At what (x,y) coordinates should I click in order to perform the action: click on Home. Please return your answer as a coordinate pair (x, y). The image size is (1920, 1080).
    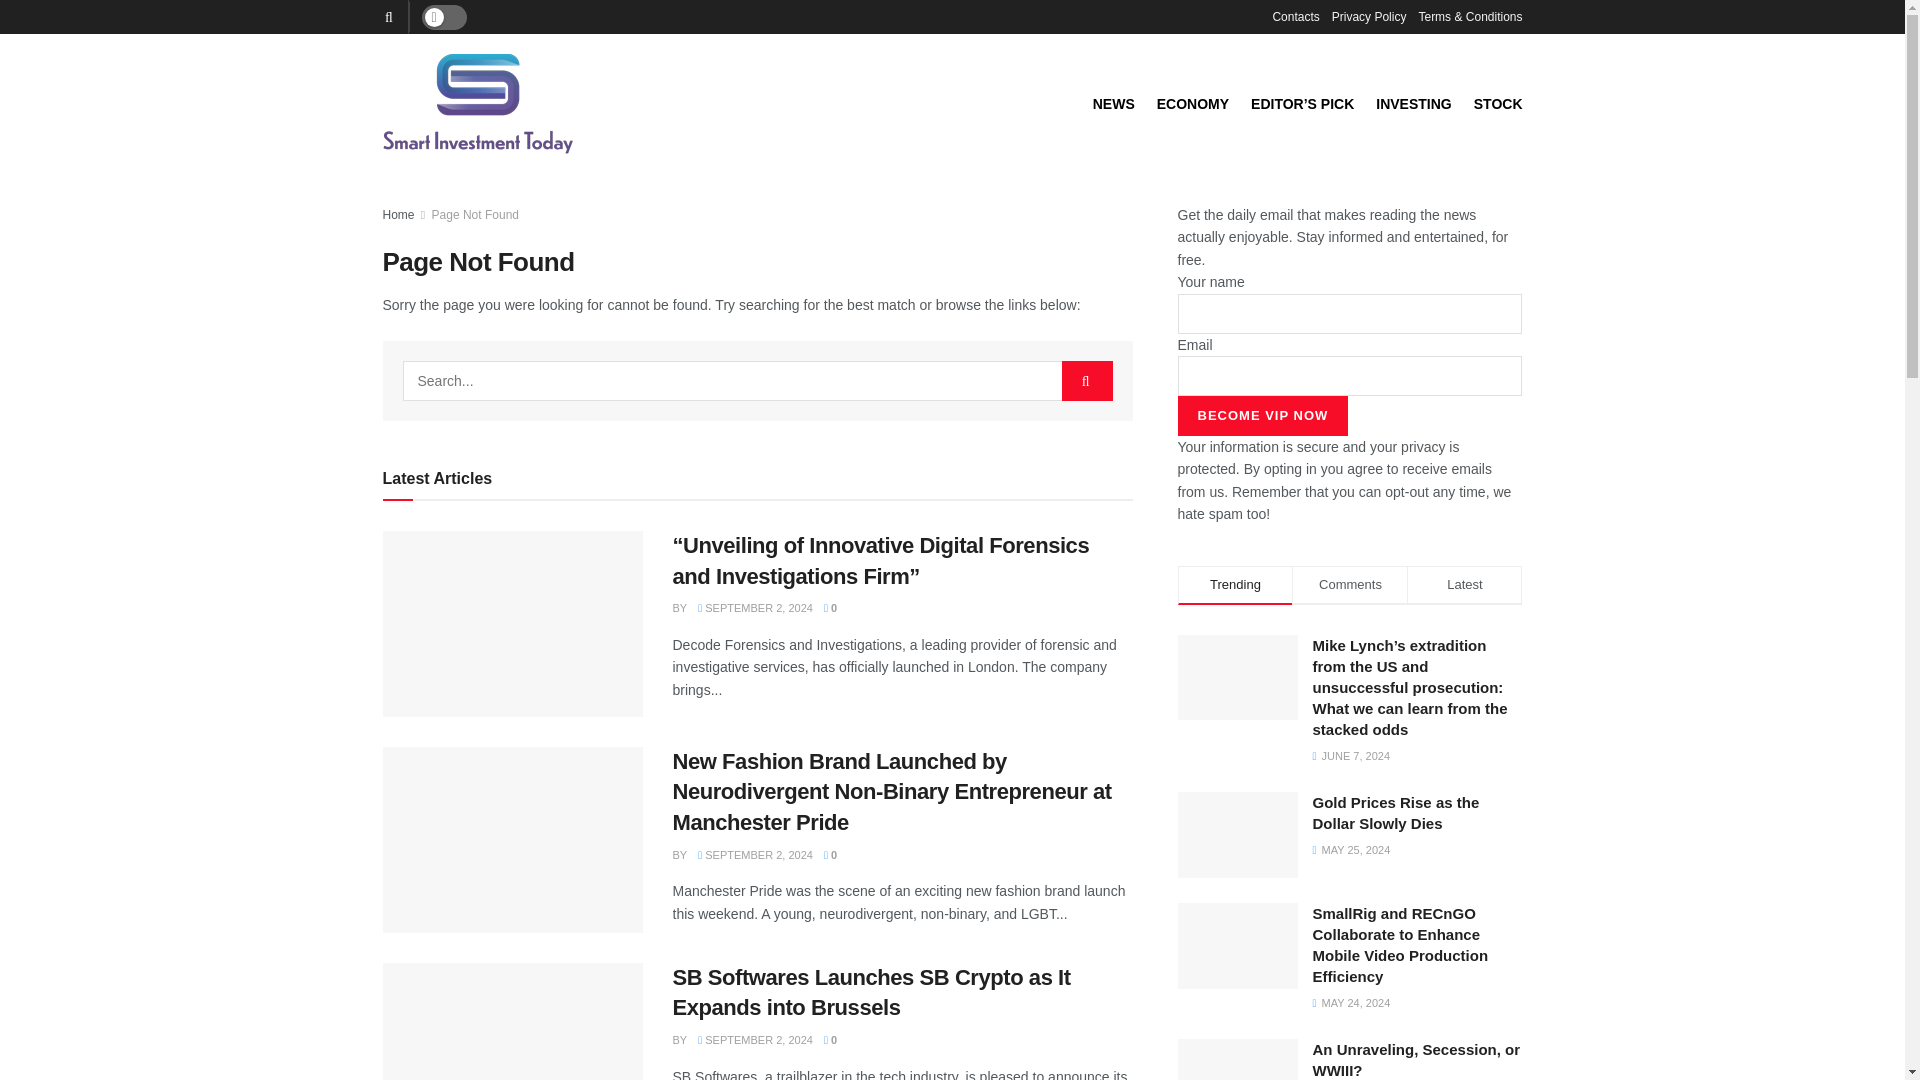
    Looking at the image, I should click on (398, 215).